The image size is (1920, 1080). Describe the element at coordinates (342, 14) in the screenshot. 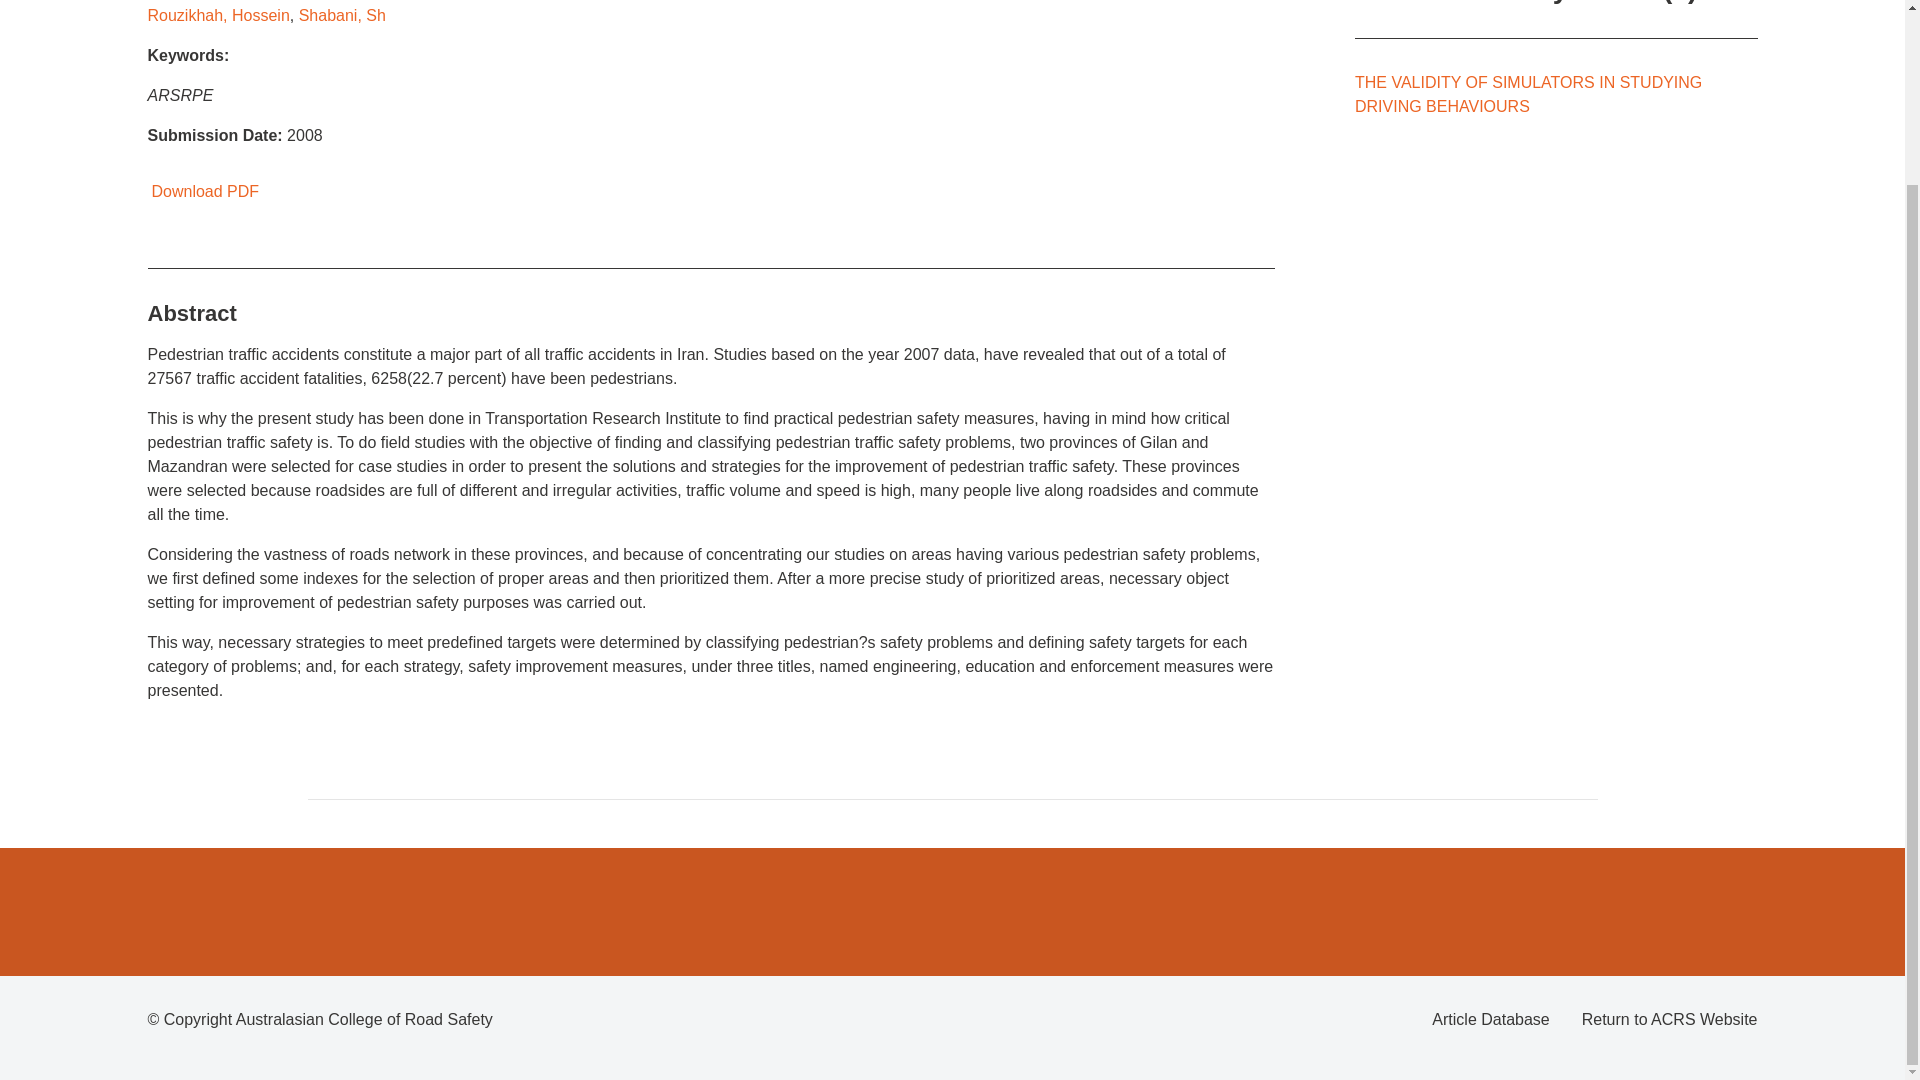

I see `Shabani, Sh` at that location.